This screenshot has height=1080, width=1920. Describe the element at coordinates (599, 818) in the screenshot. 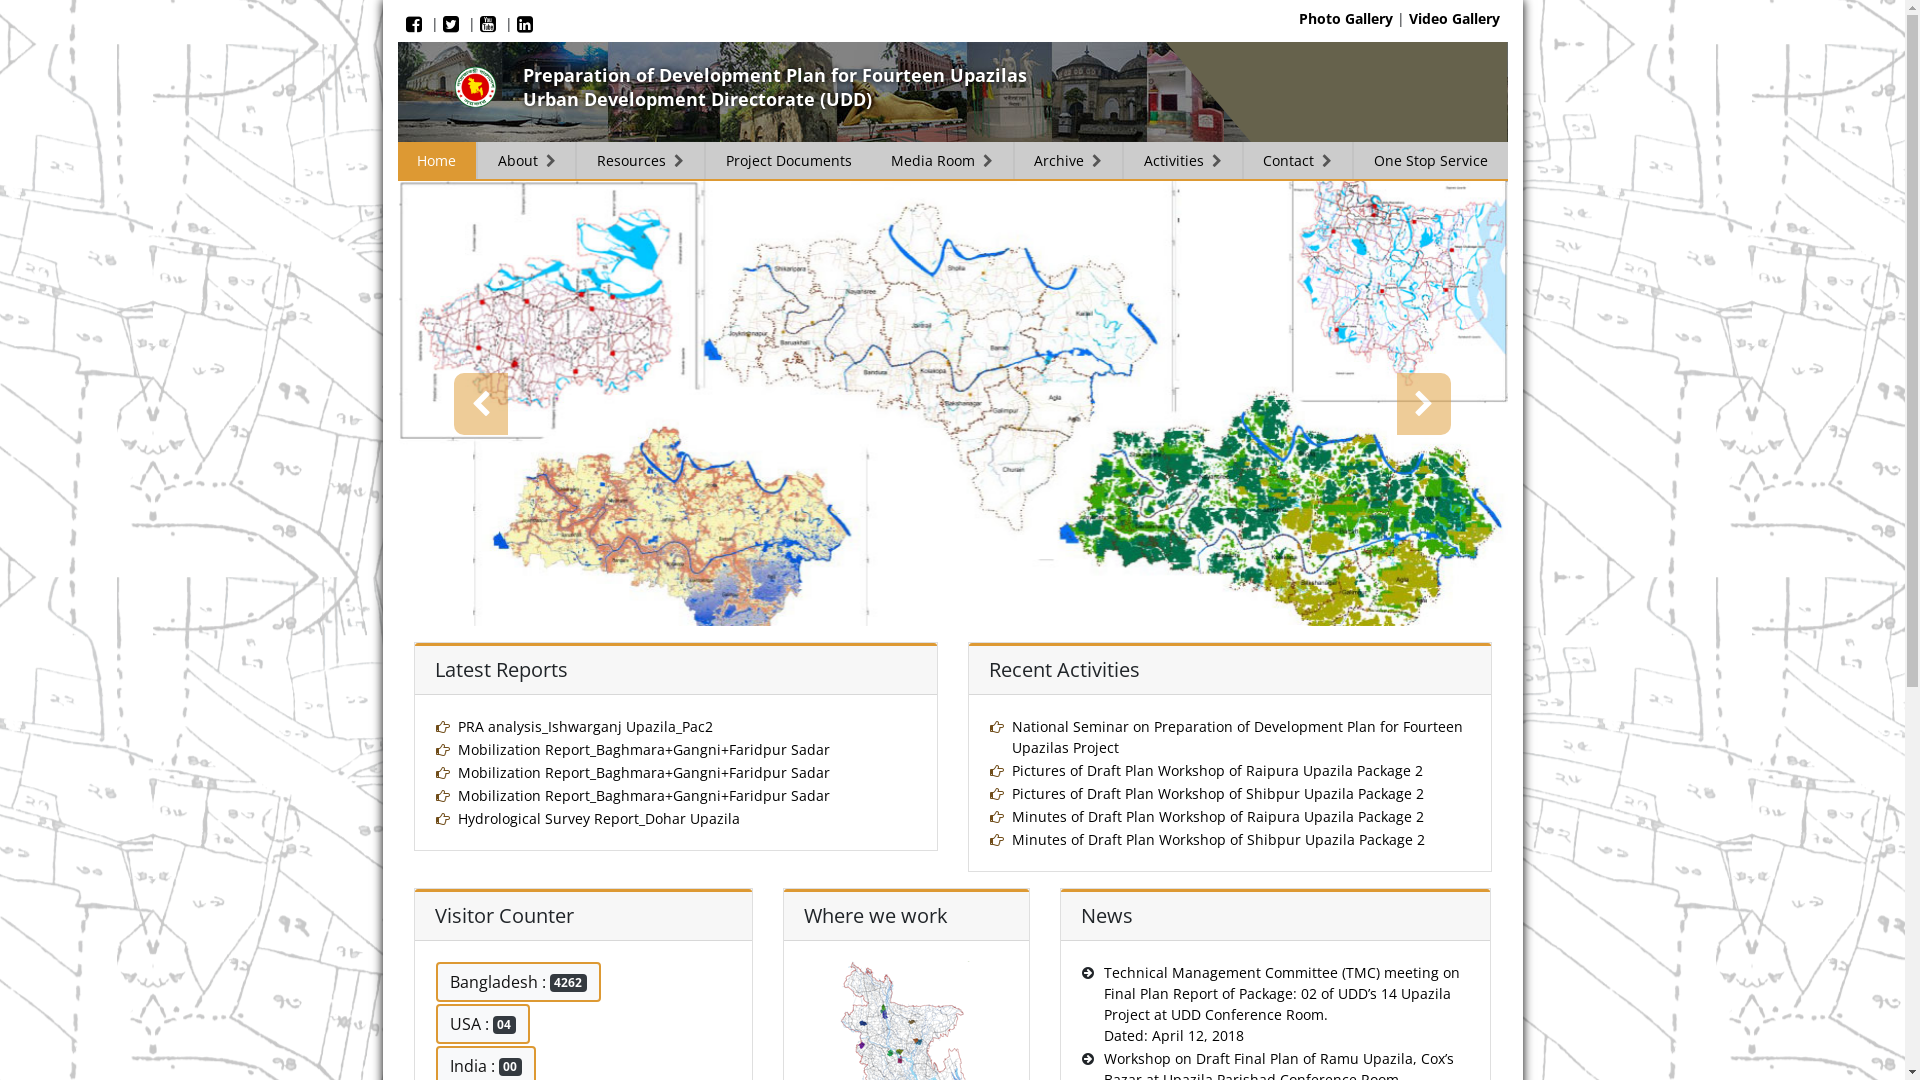

I see `Hydrological Survey Report_Dohar Upazila` at that location.